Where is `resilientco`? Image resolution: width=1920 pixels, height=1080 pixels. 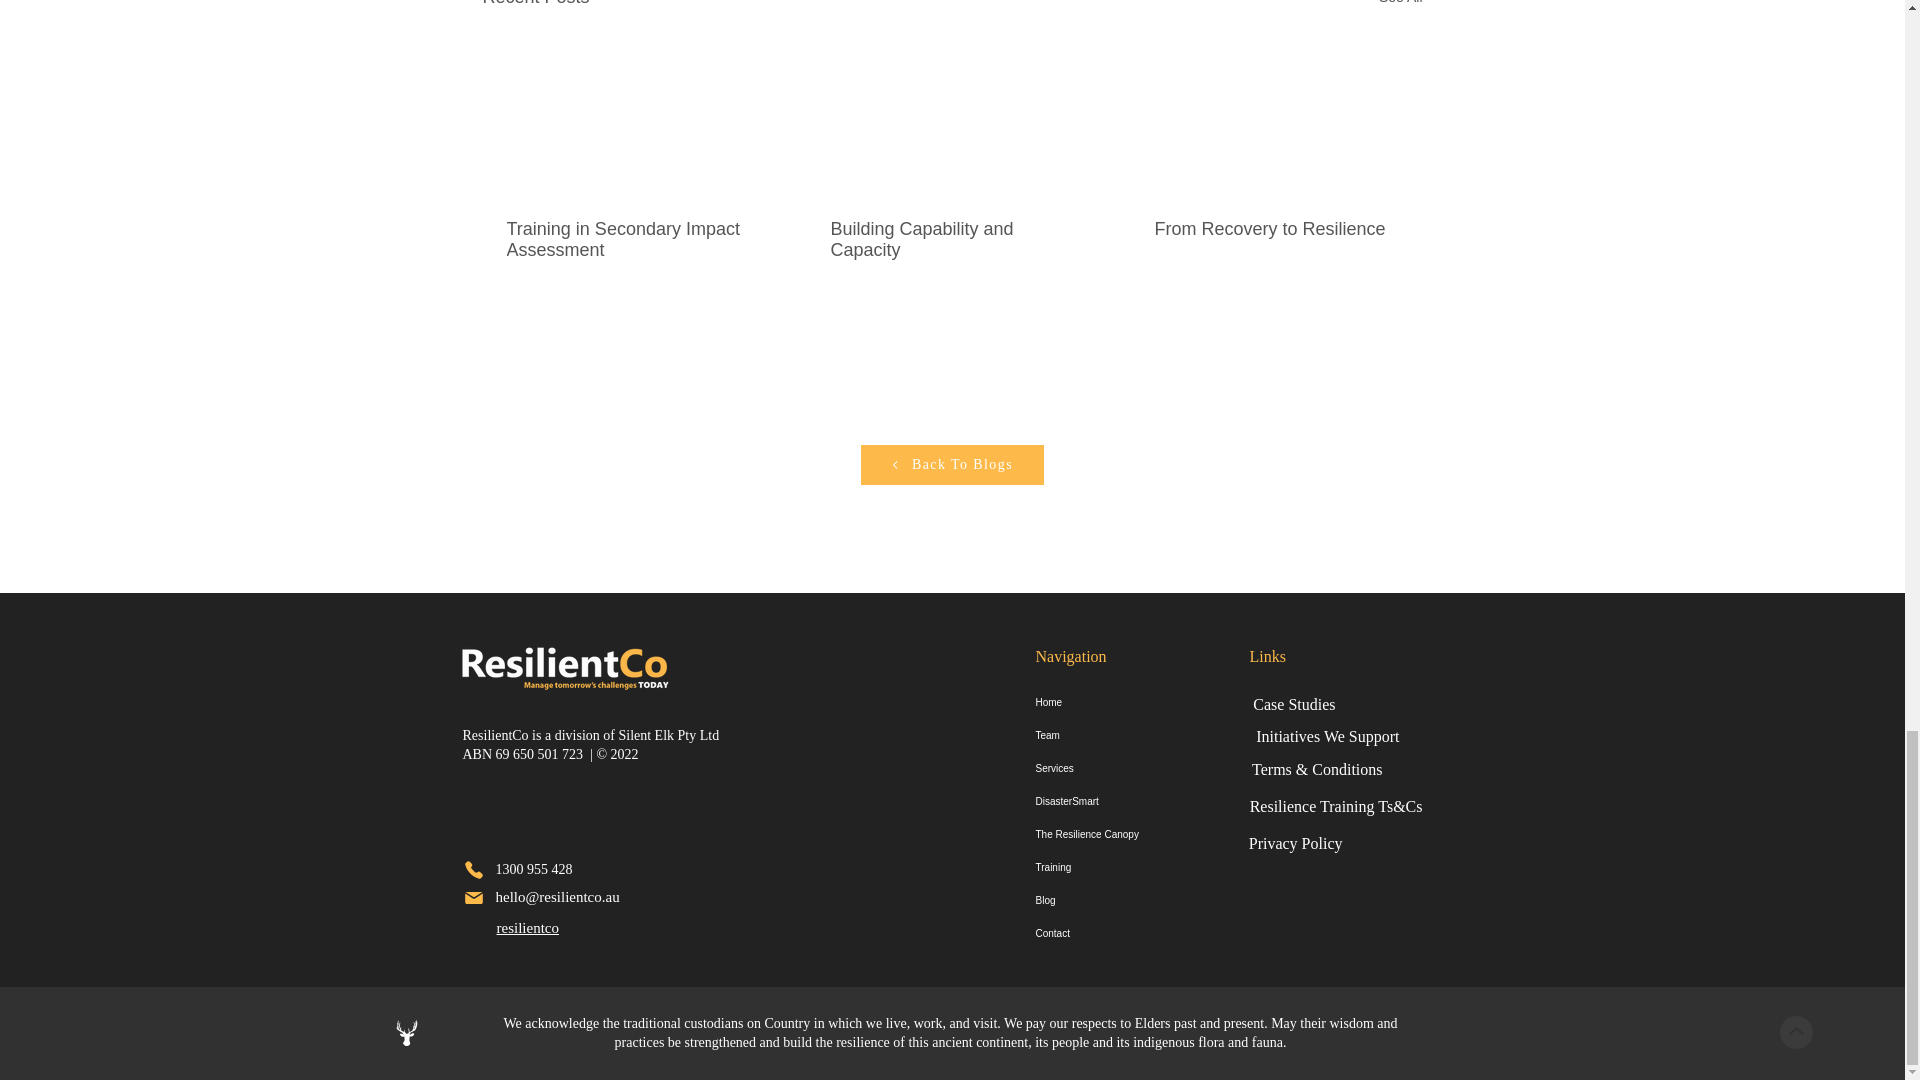
resilientco is located at coordinates (526, 928).